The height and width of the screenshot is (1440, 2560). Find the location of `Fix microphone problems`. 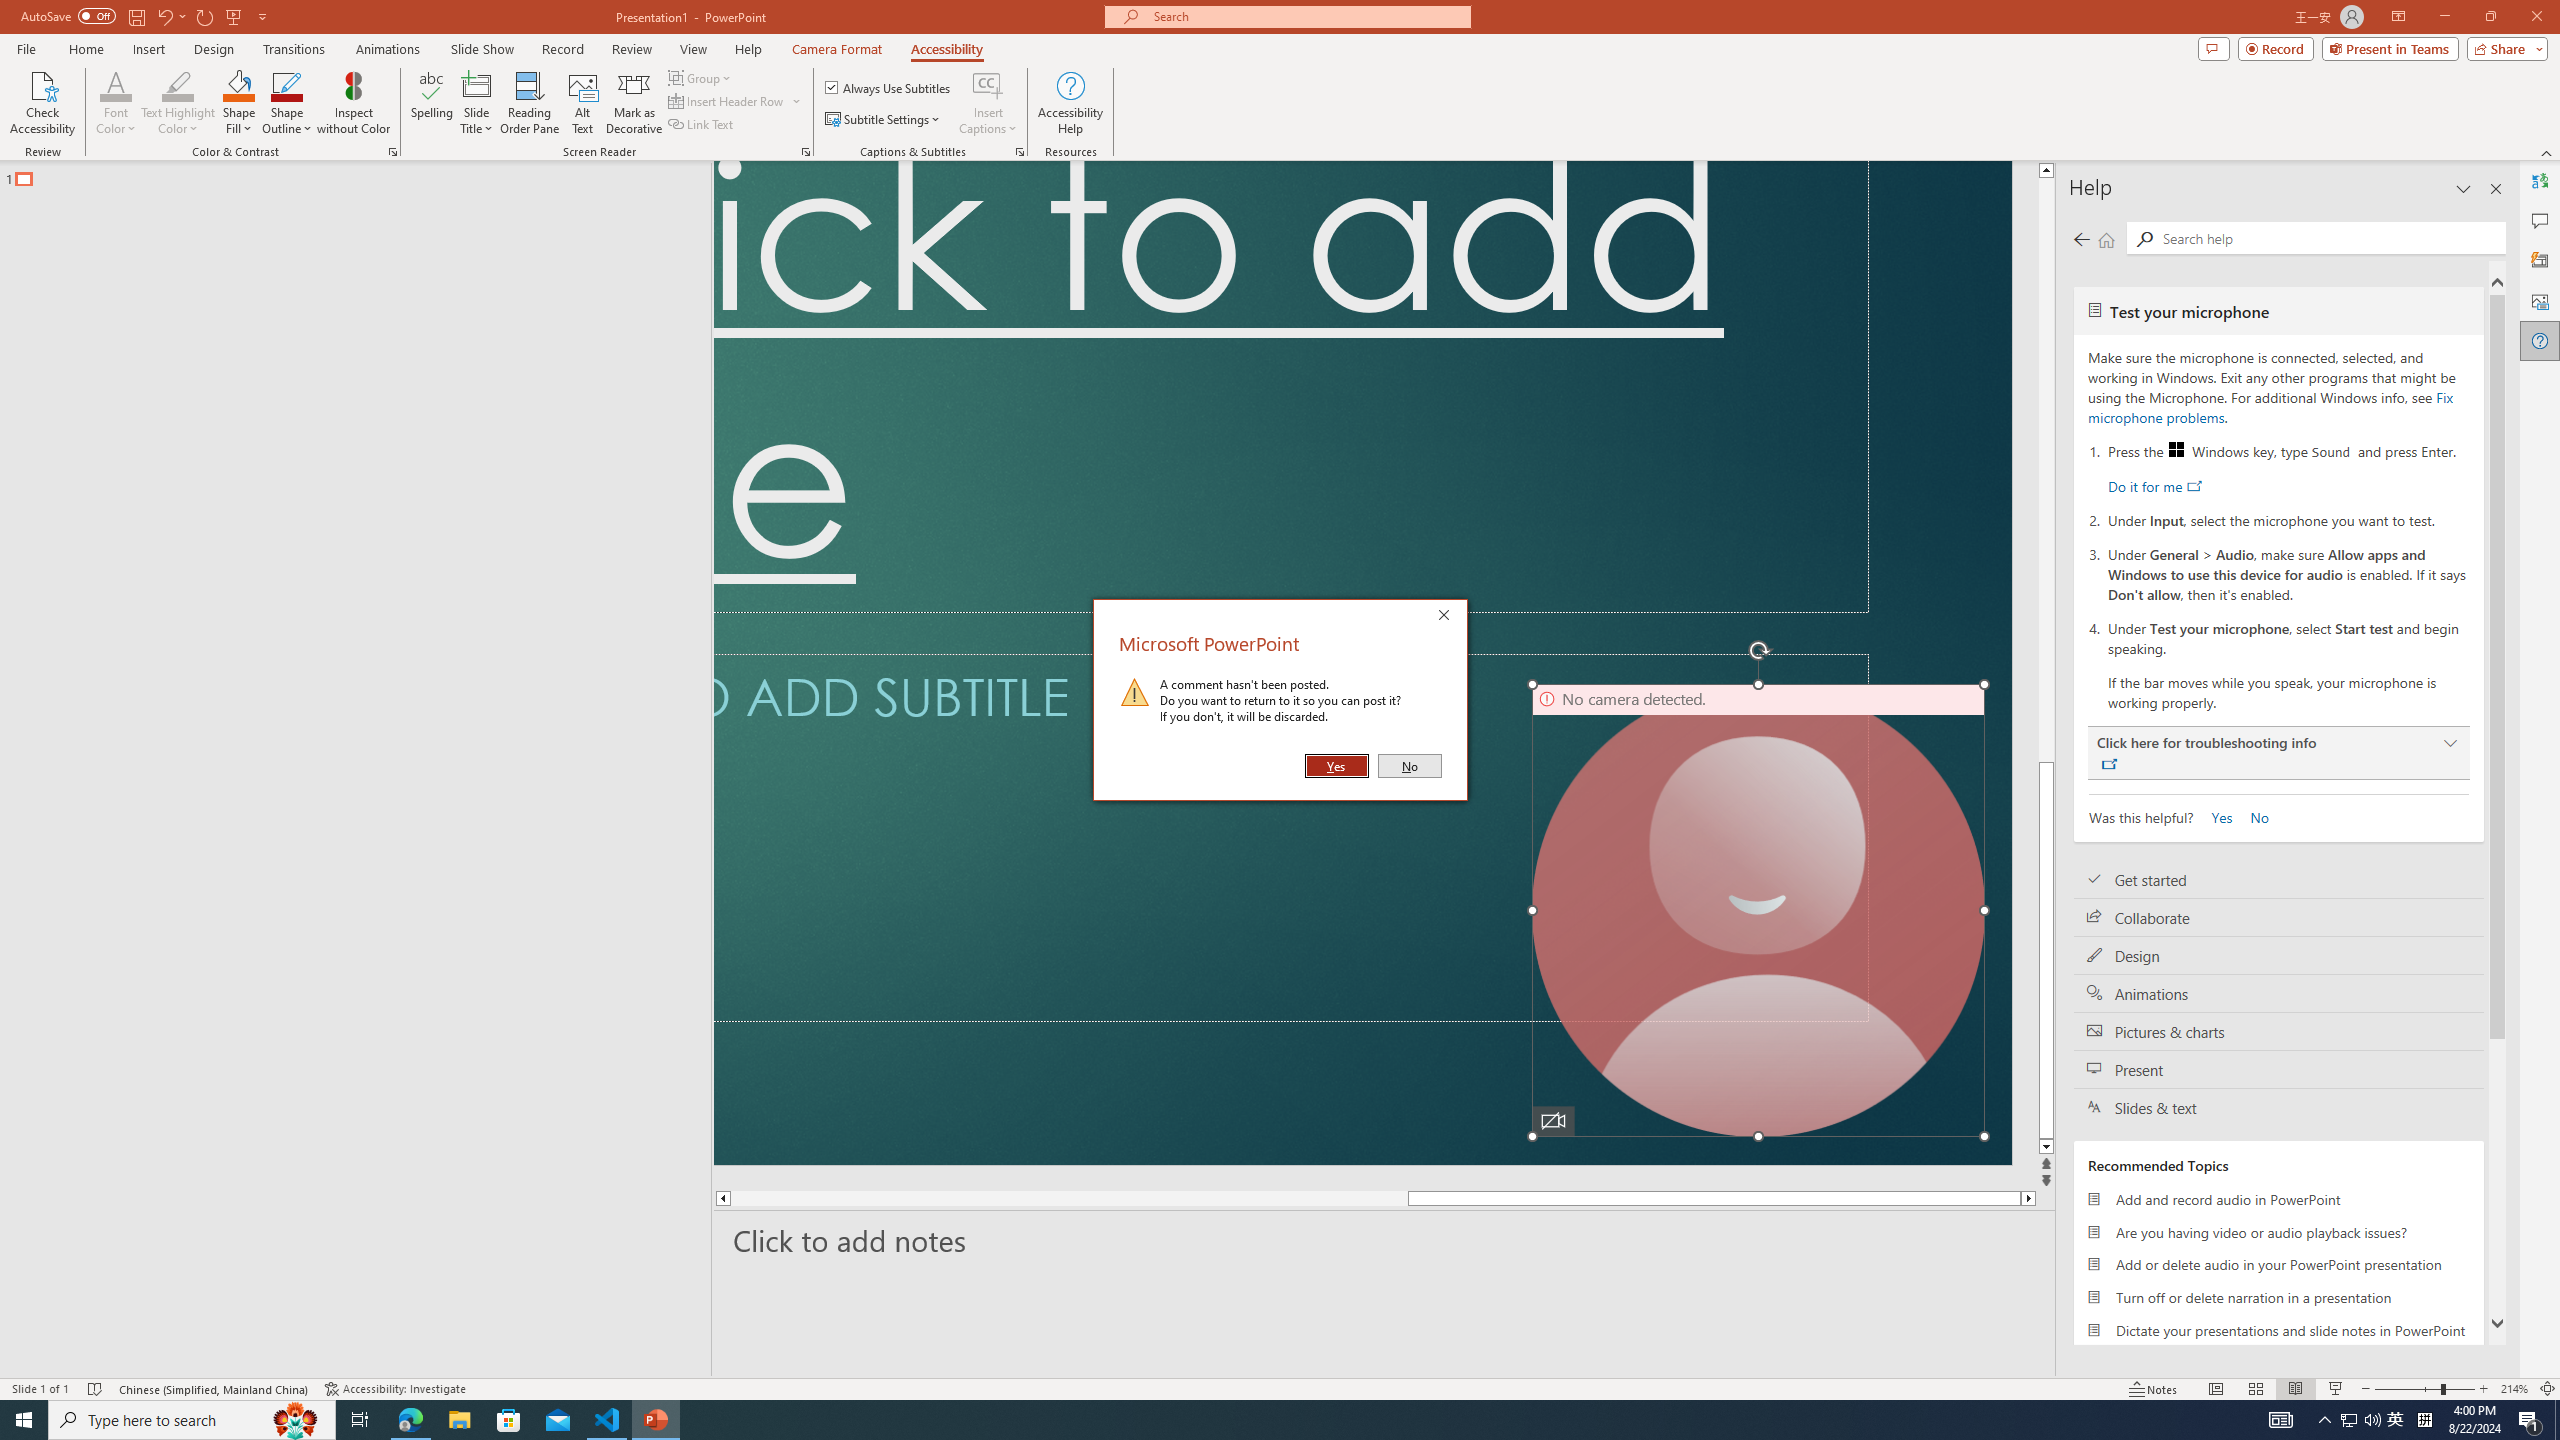

Fix microphone problems is located at coordinates (2270, 407).